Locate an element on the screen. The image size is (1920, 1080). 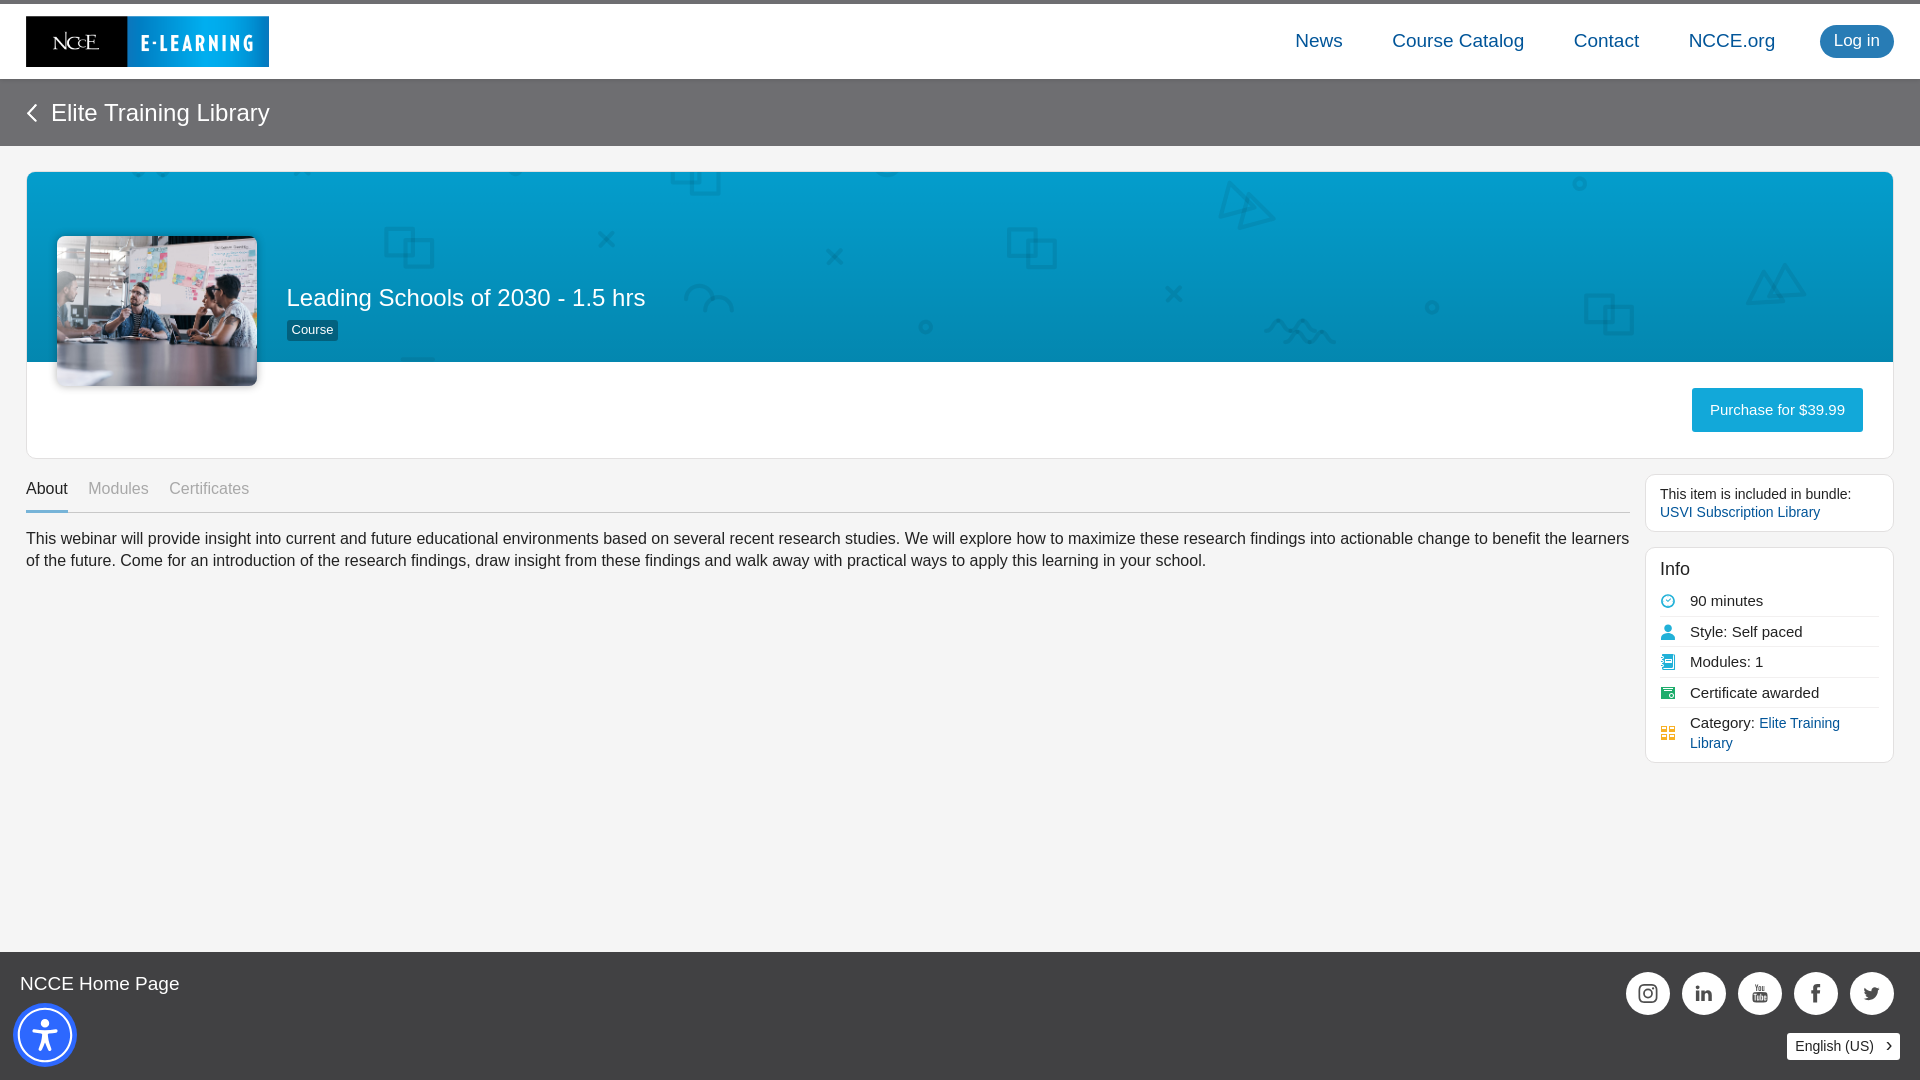
Accessibility Menu is located at coordinates (44, 1035).